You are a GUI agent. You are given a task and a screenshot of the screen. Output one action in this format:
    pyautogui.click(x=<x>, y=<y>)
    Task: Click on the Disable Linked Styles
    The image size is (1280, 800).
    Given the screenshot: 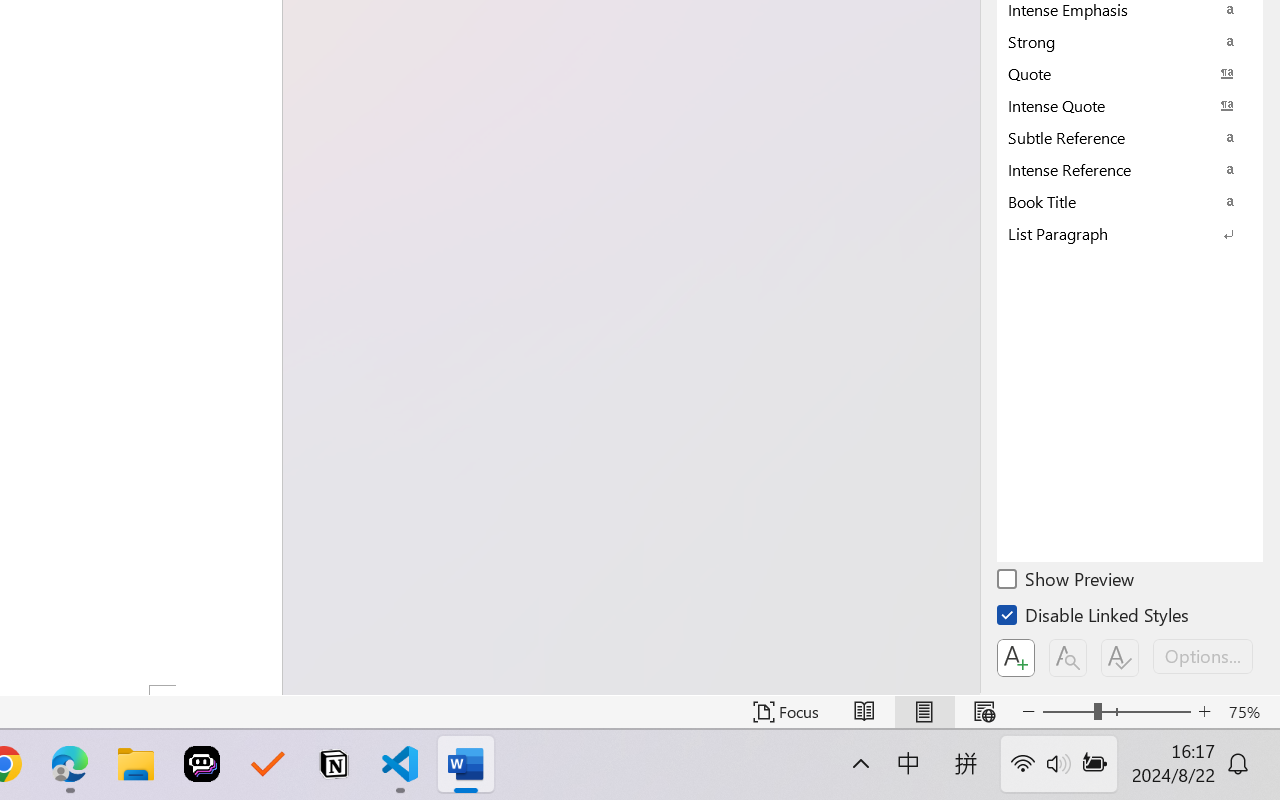 What is the action you would take?
    pyautogui.click(x=1094, y=618)
    